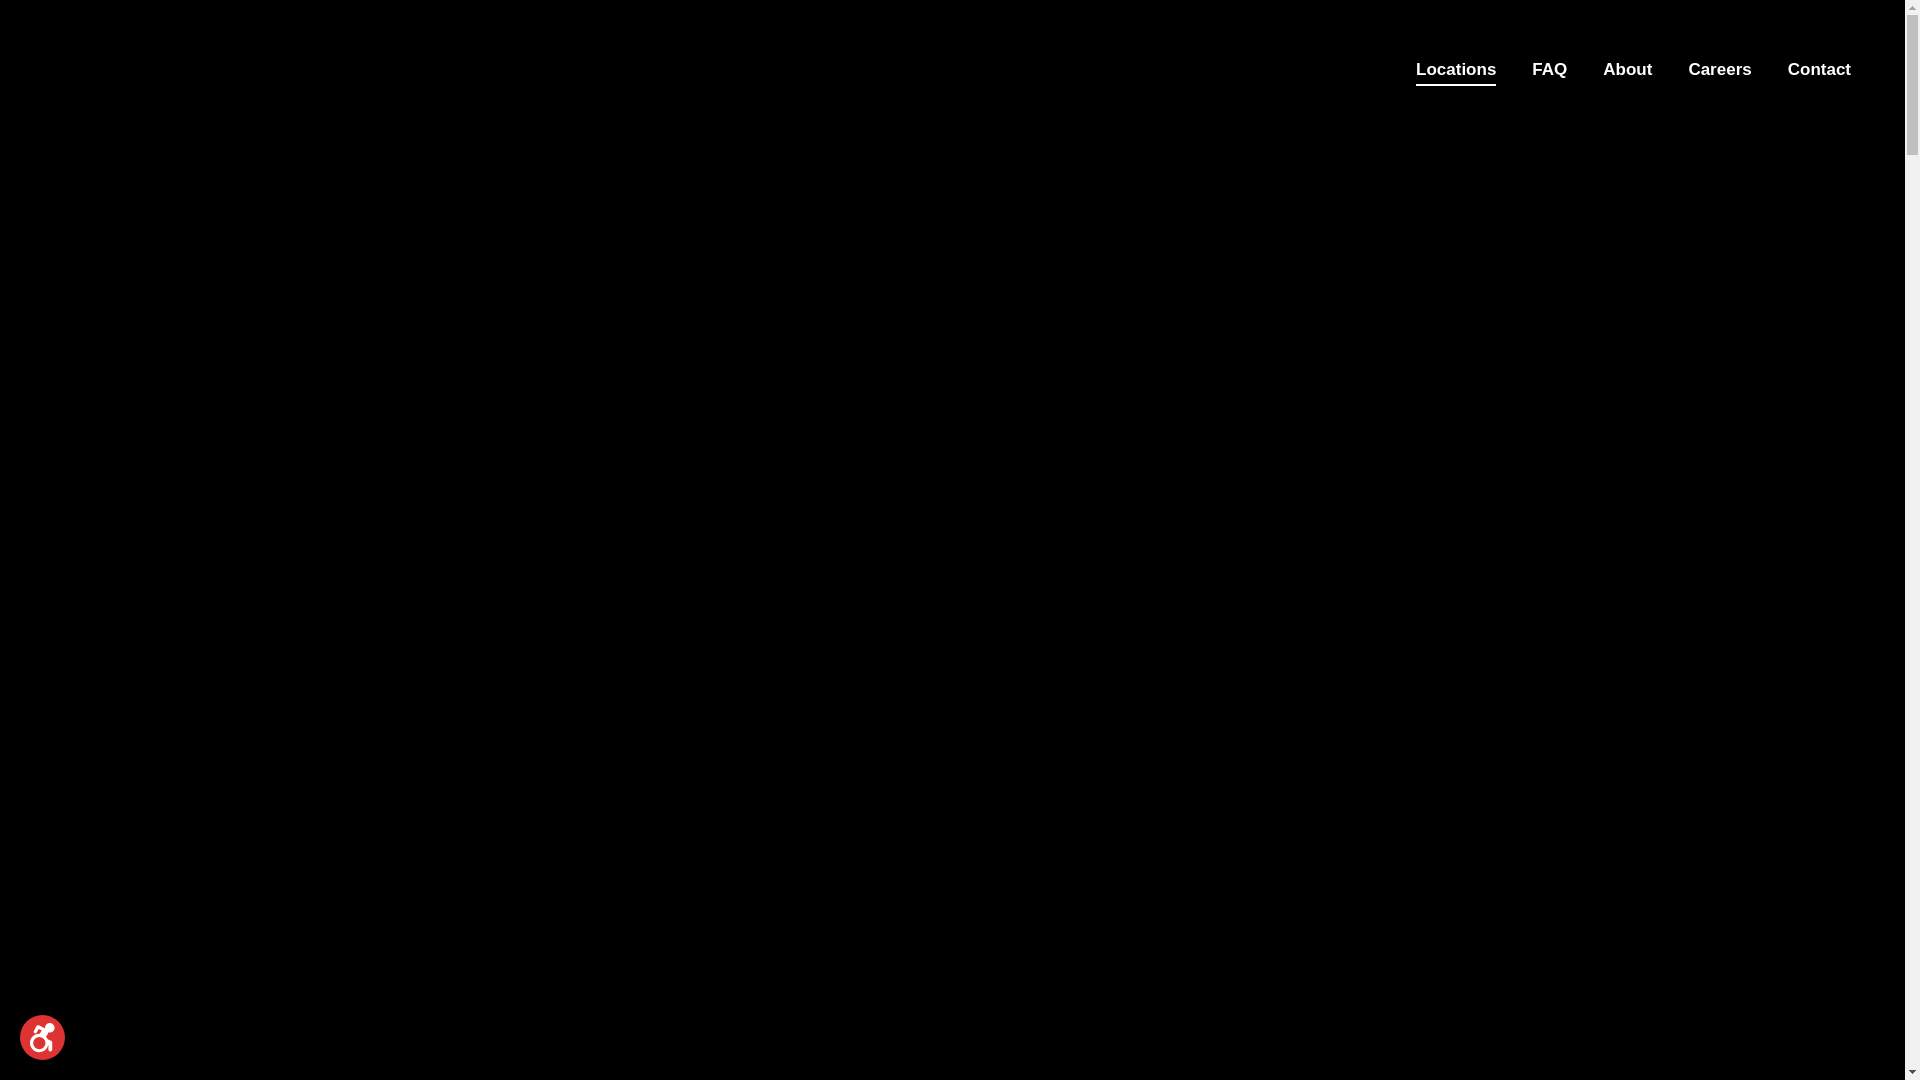 The width and height of the screenshot is (1920, 1080). I want to click on Careers, so click(1720, 69).